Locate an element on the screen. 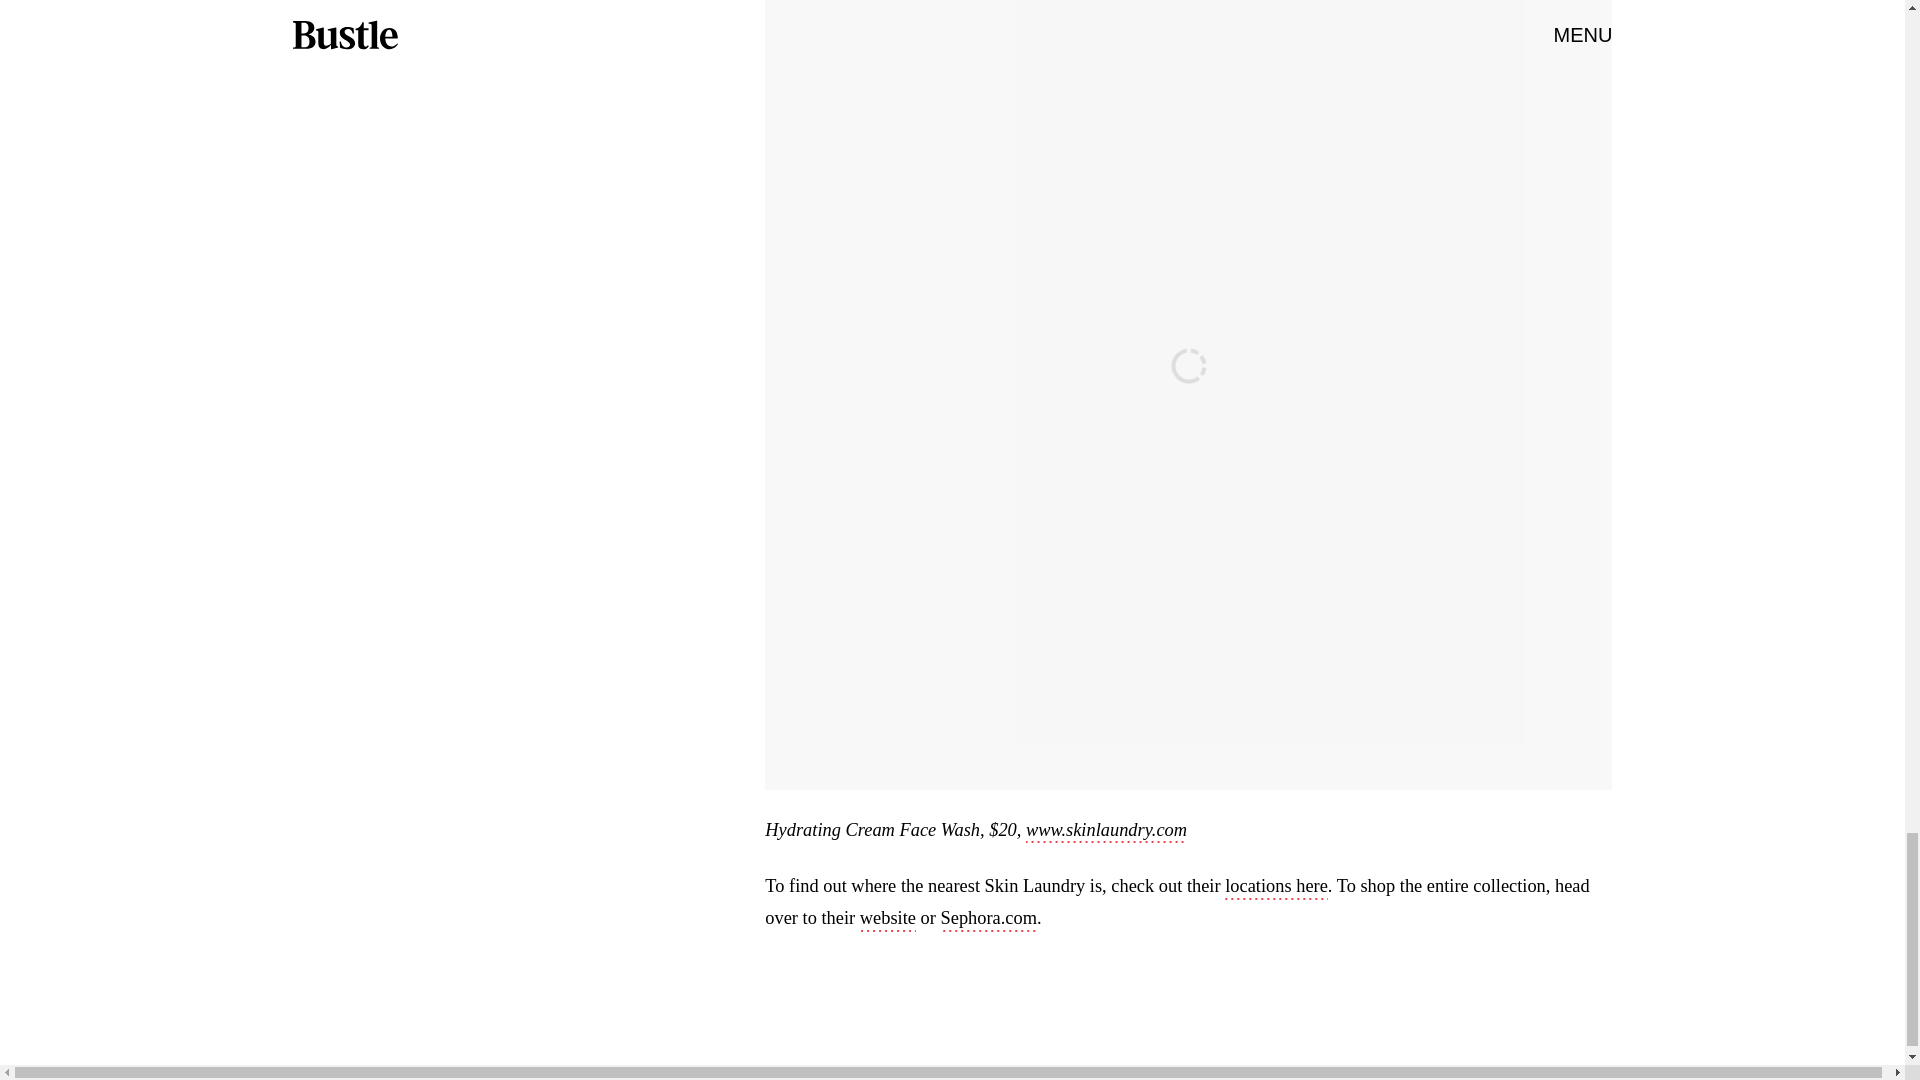 The image size is (1920, 1080). Sephora.com is located at coordinates (988, 920).